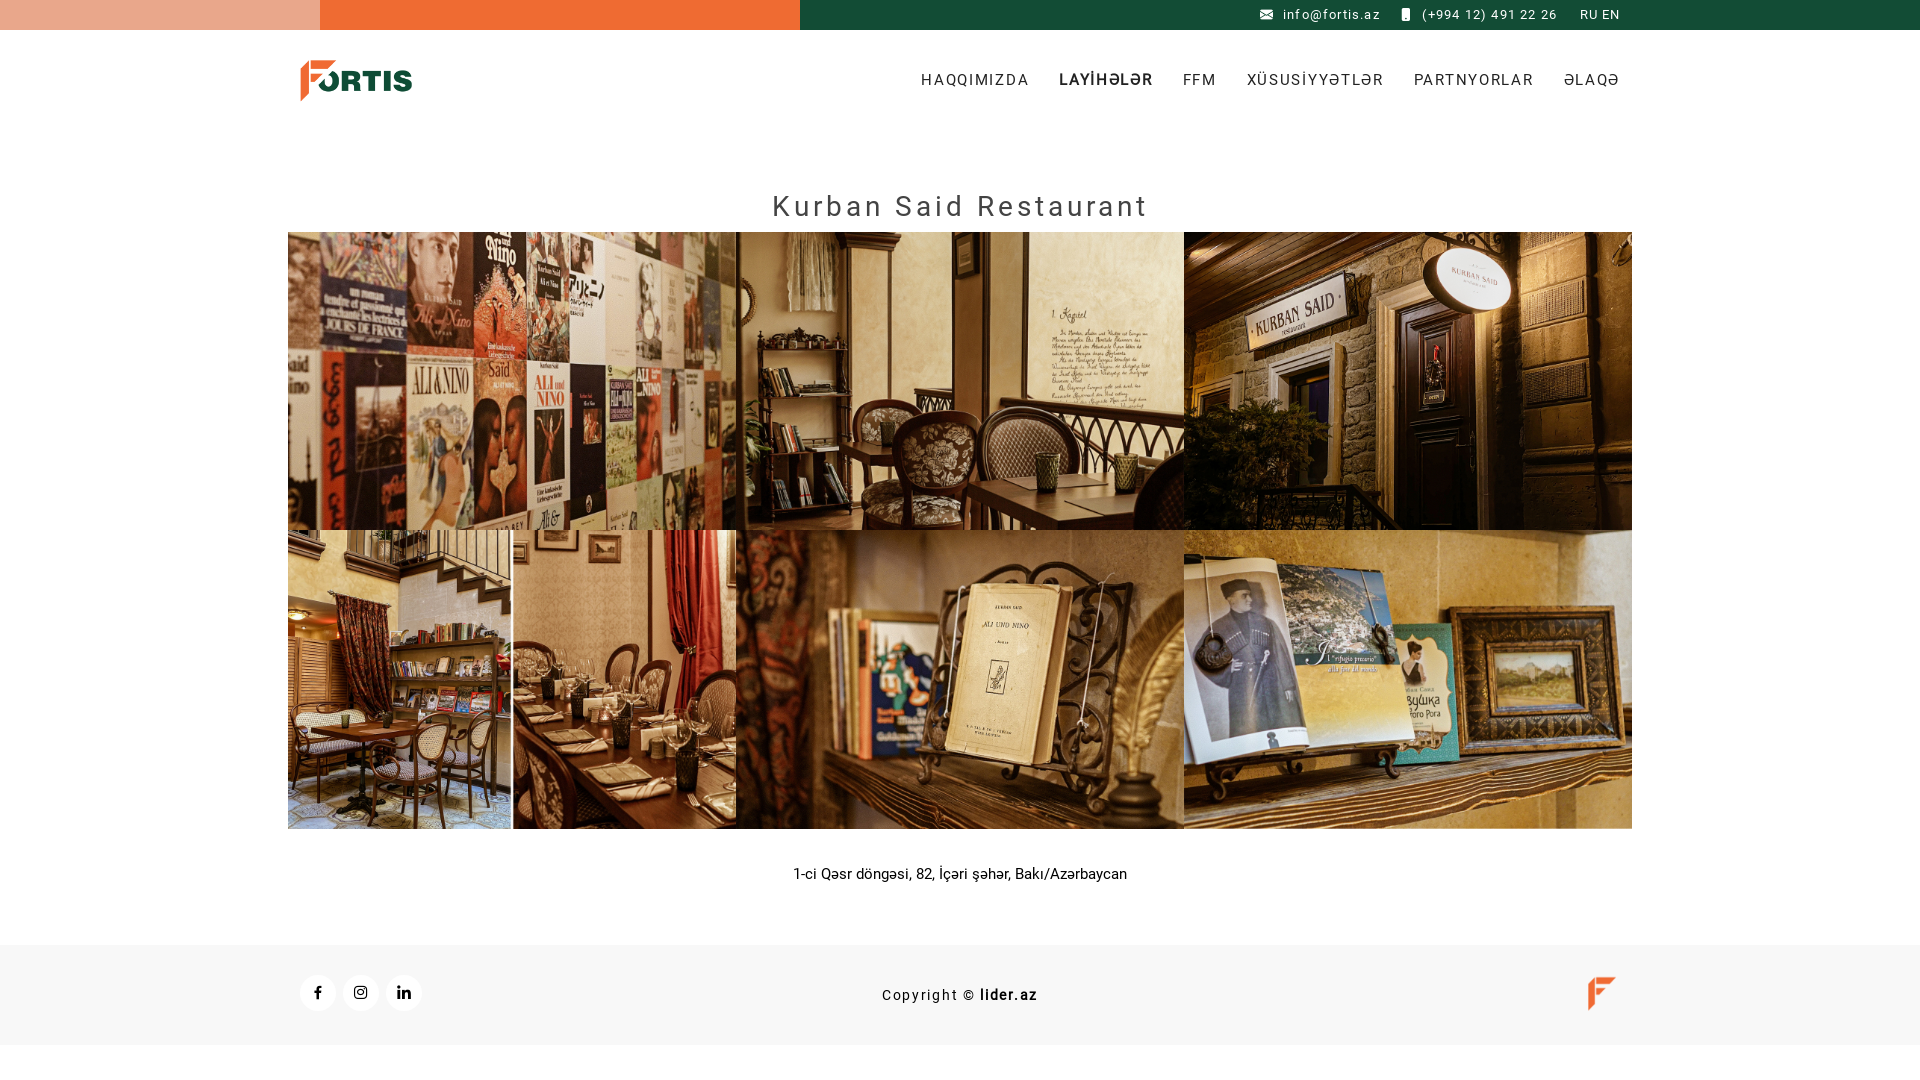 The width and height of the screenshot is (1920, 1080). Describe the element at coordinates (1589, 14) in the screenshot. I see `RU` at that location.